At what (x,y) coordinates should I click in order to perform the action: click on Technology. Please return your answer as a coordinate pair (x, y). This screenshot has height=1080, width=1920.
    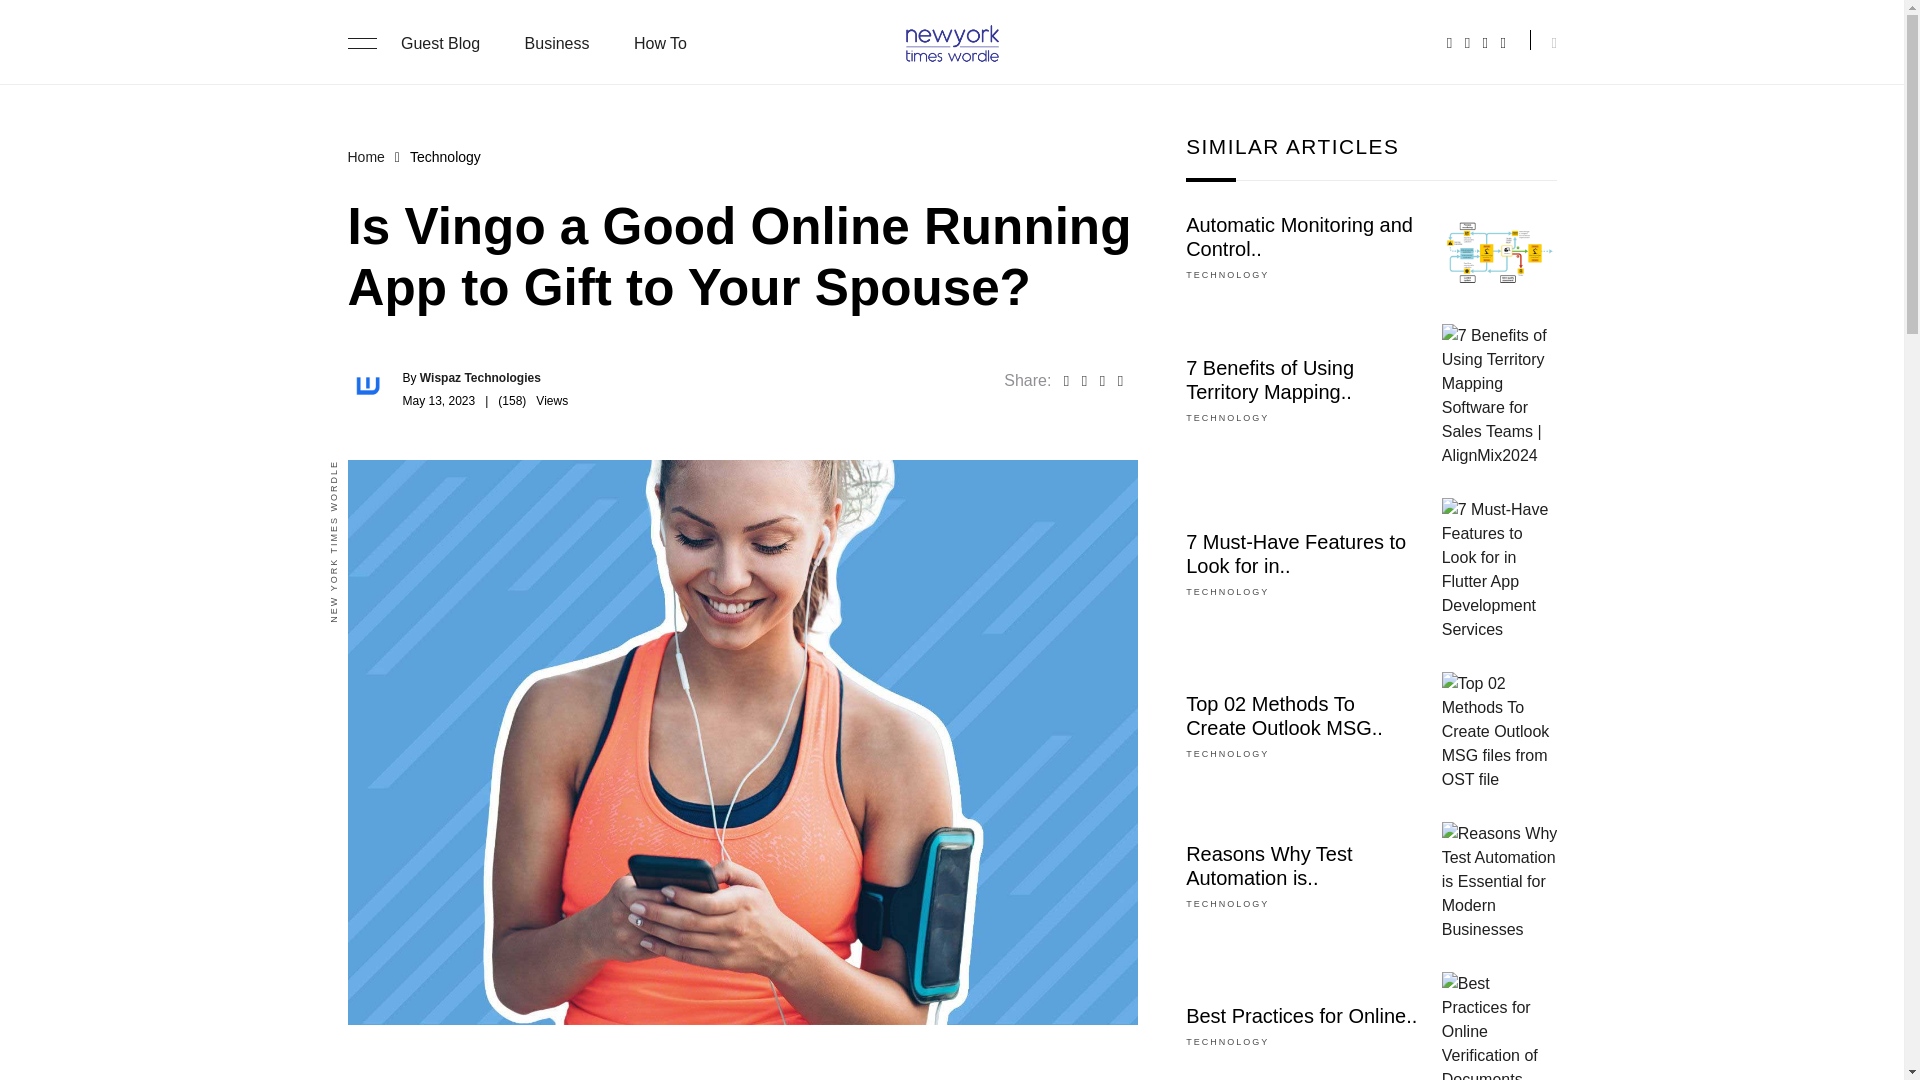
    Looking at the image, I should click on (1228, 1041).